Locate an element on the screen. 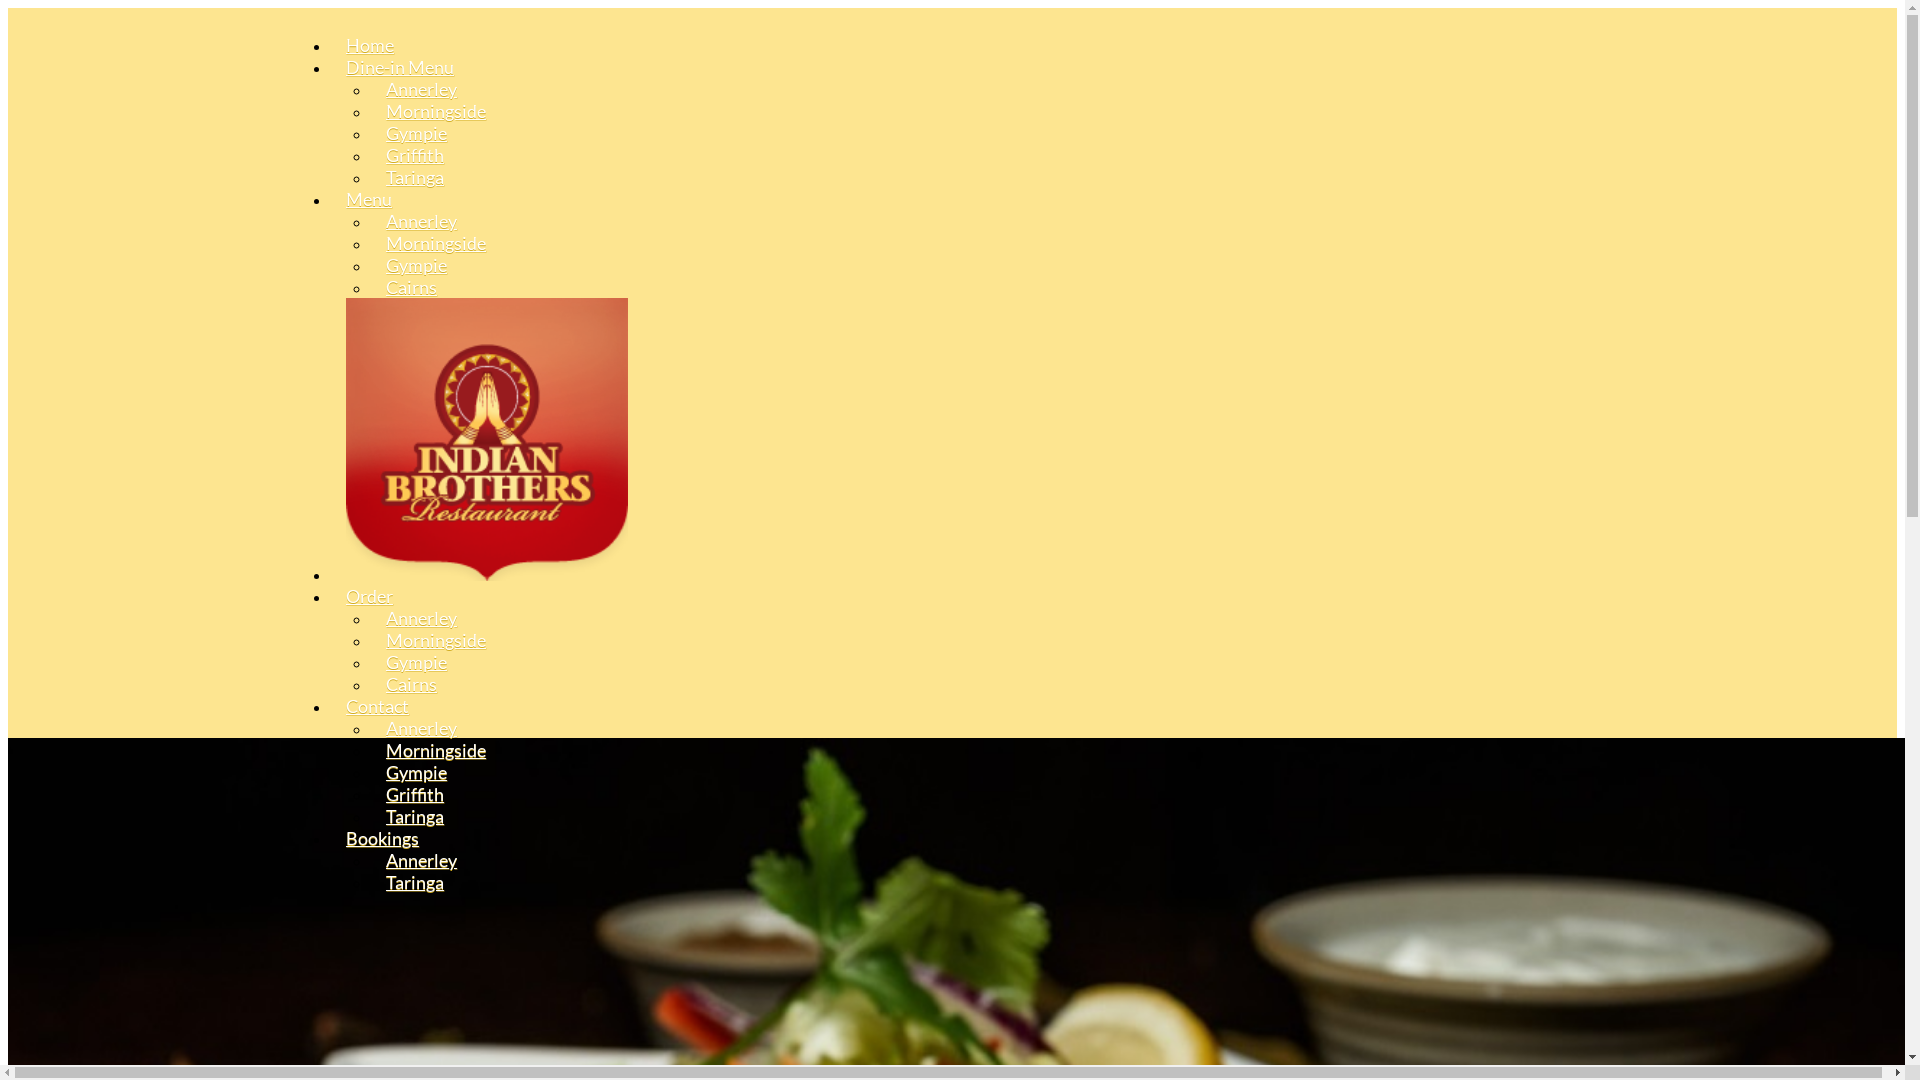 Image resolution: width=1920 pixels, height=1080 pixels. Annerley is located at coordinates (422, 728).